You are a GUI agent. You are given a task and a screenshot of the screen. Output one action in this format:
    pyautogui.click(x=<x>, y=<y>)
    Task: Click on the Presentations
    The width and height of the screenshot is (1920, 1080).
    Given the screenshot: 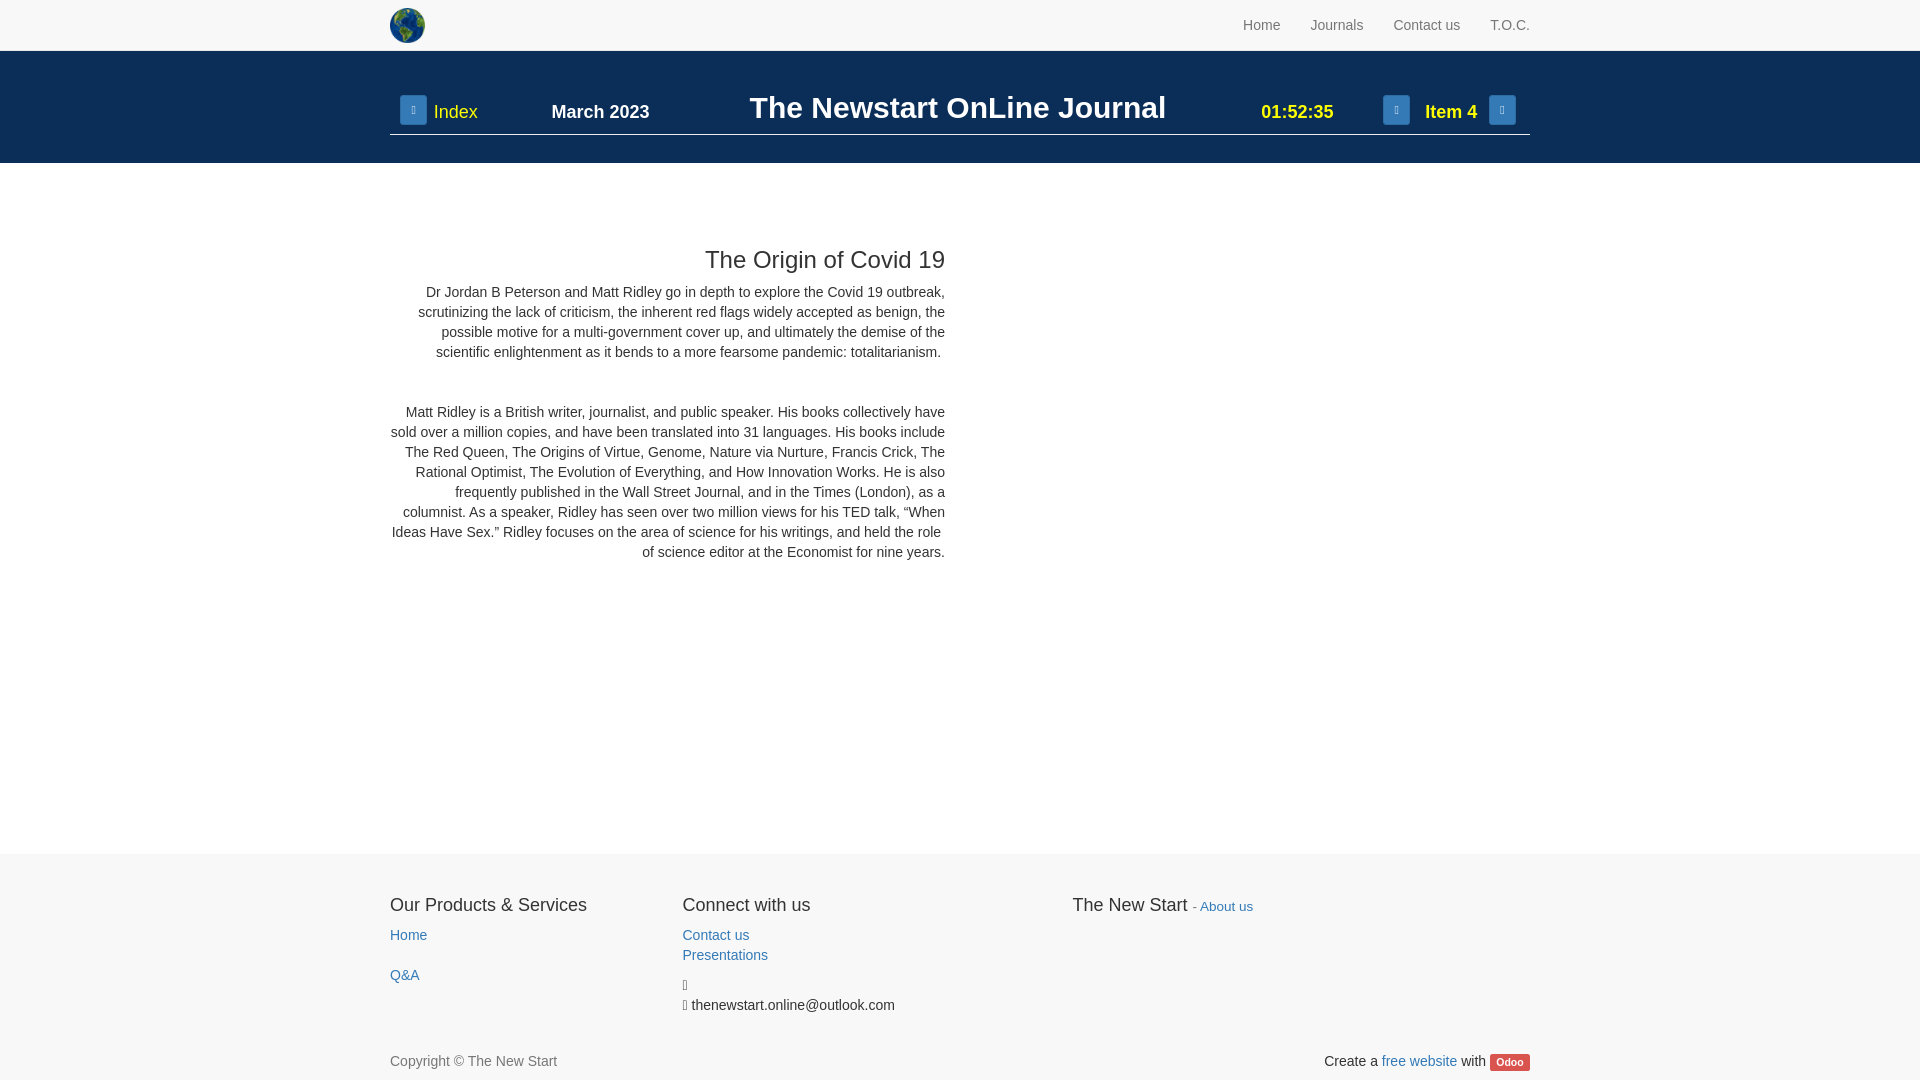 What is the action you would take?
    pyautogui.click(x=724, y=955)
    